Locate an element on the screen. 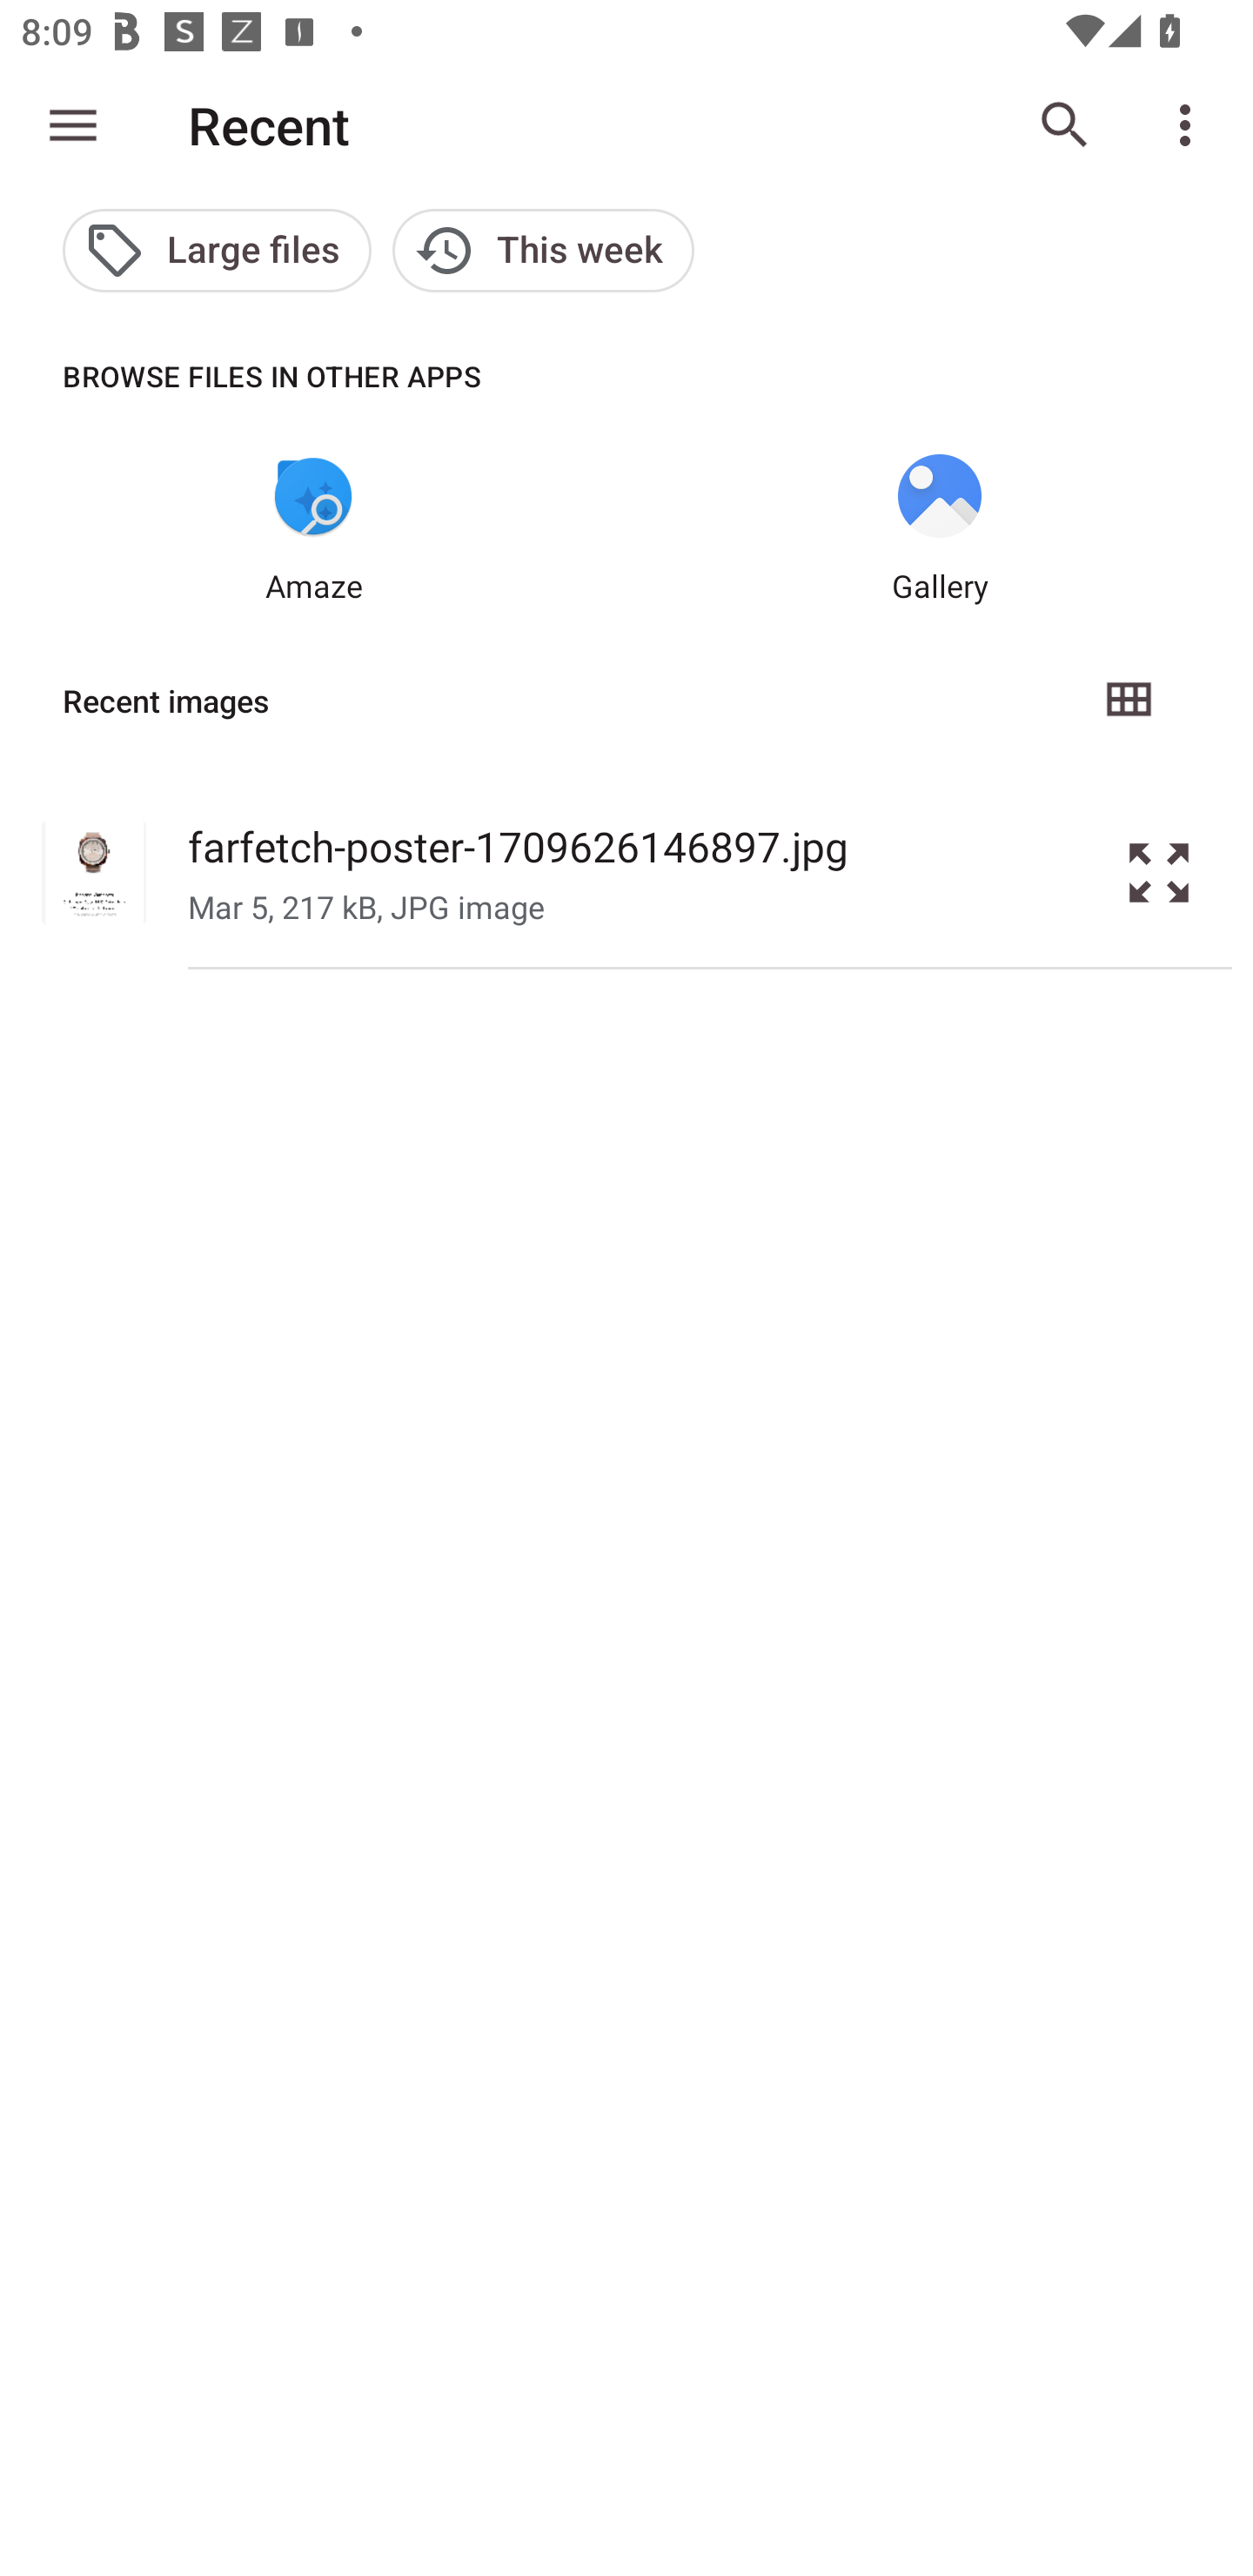 The image size is (1253, 2576). Search is located at coordinates (1065, 125).